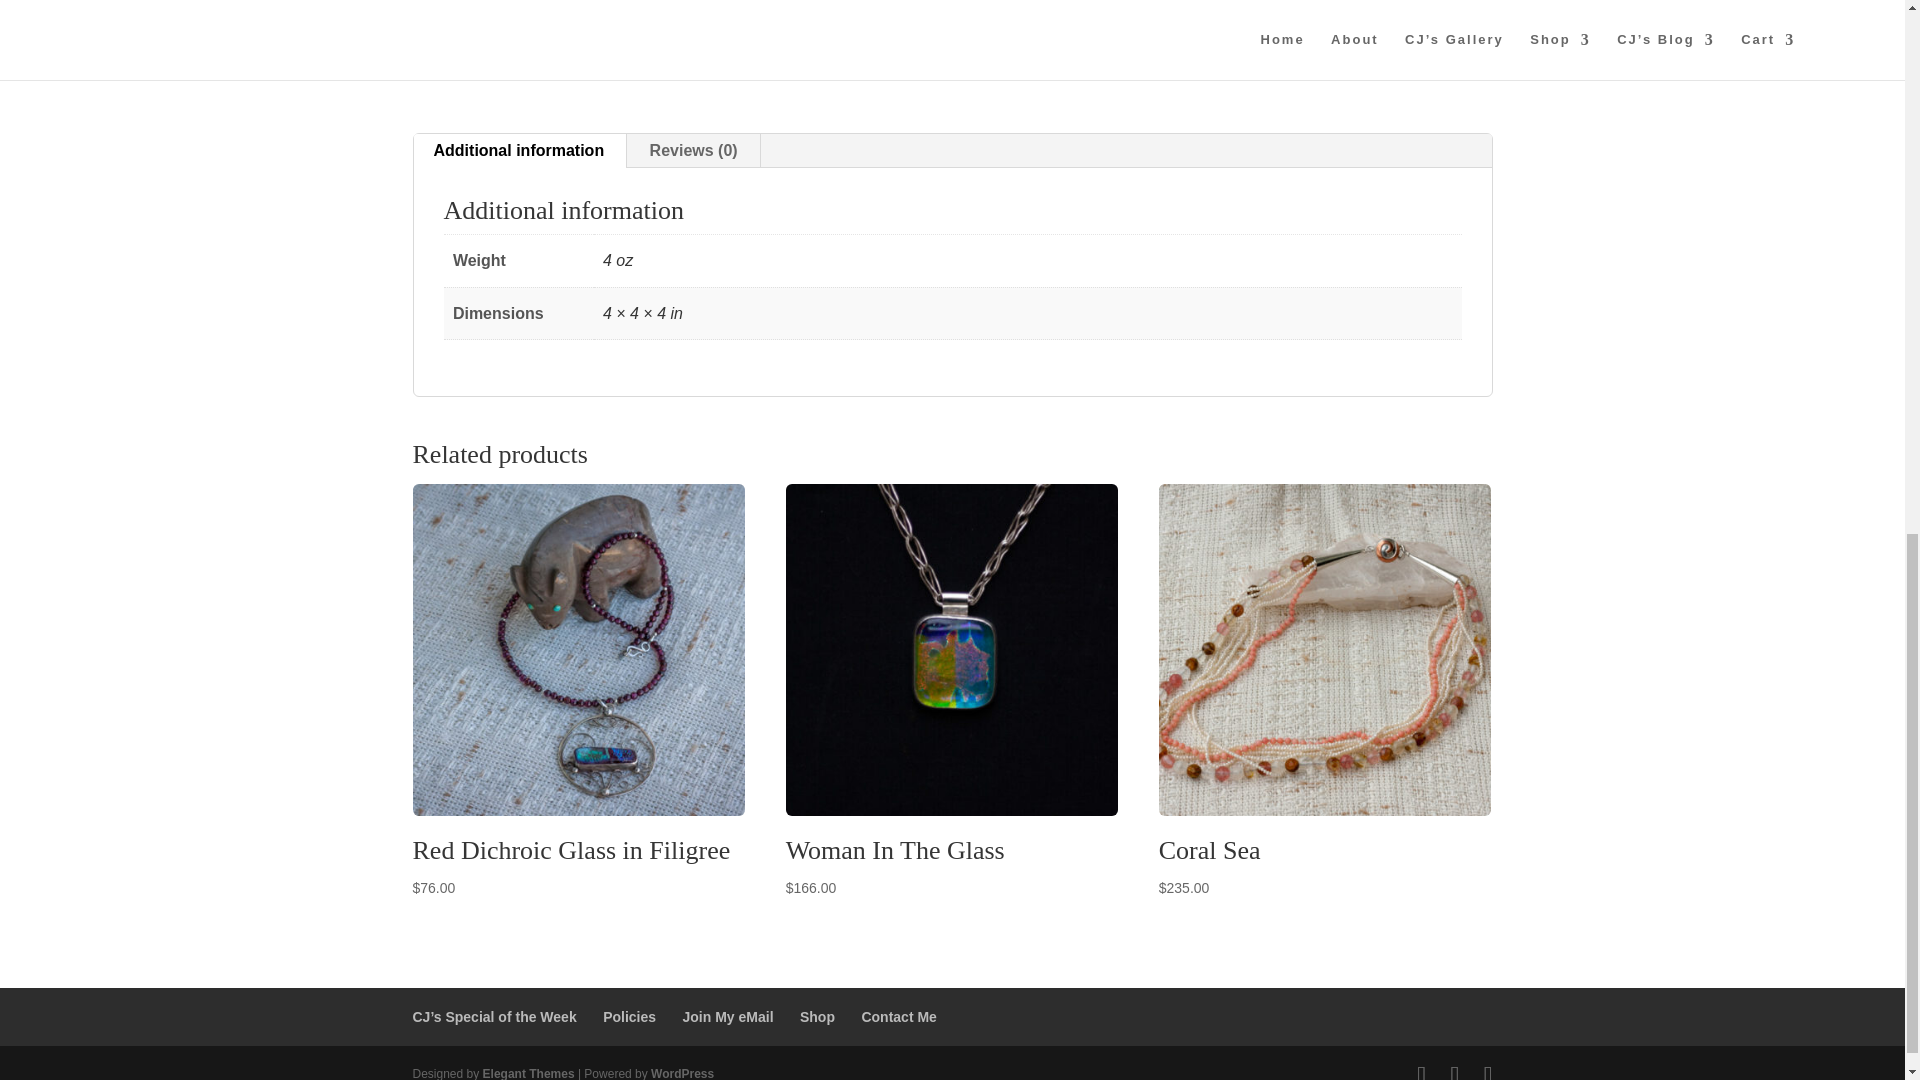 The image size is (1920, 1080). What do you see at coordinates (528, 1074) in the screenshot?
I see `Premium WordPress Themes` at bounding box center [528, 1074].